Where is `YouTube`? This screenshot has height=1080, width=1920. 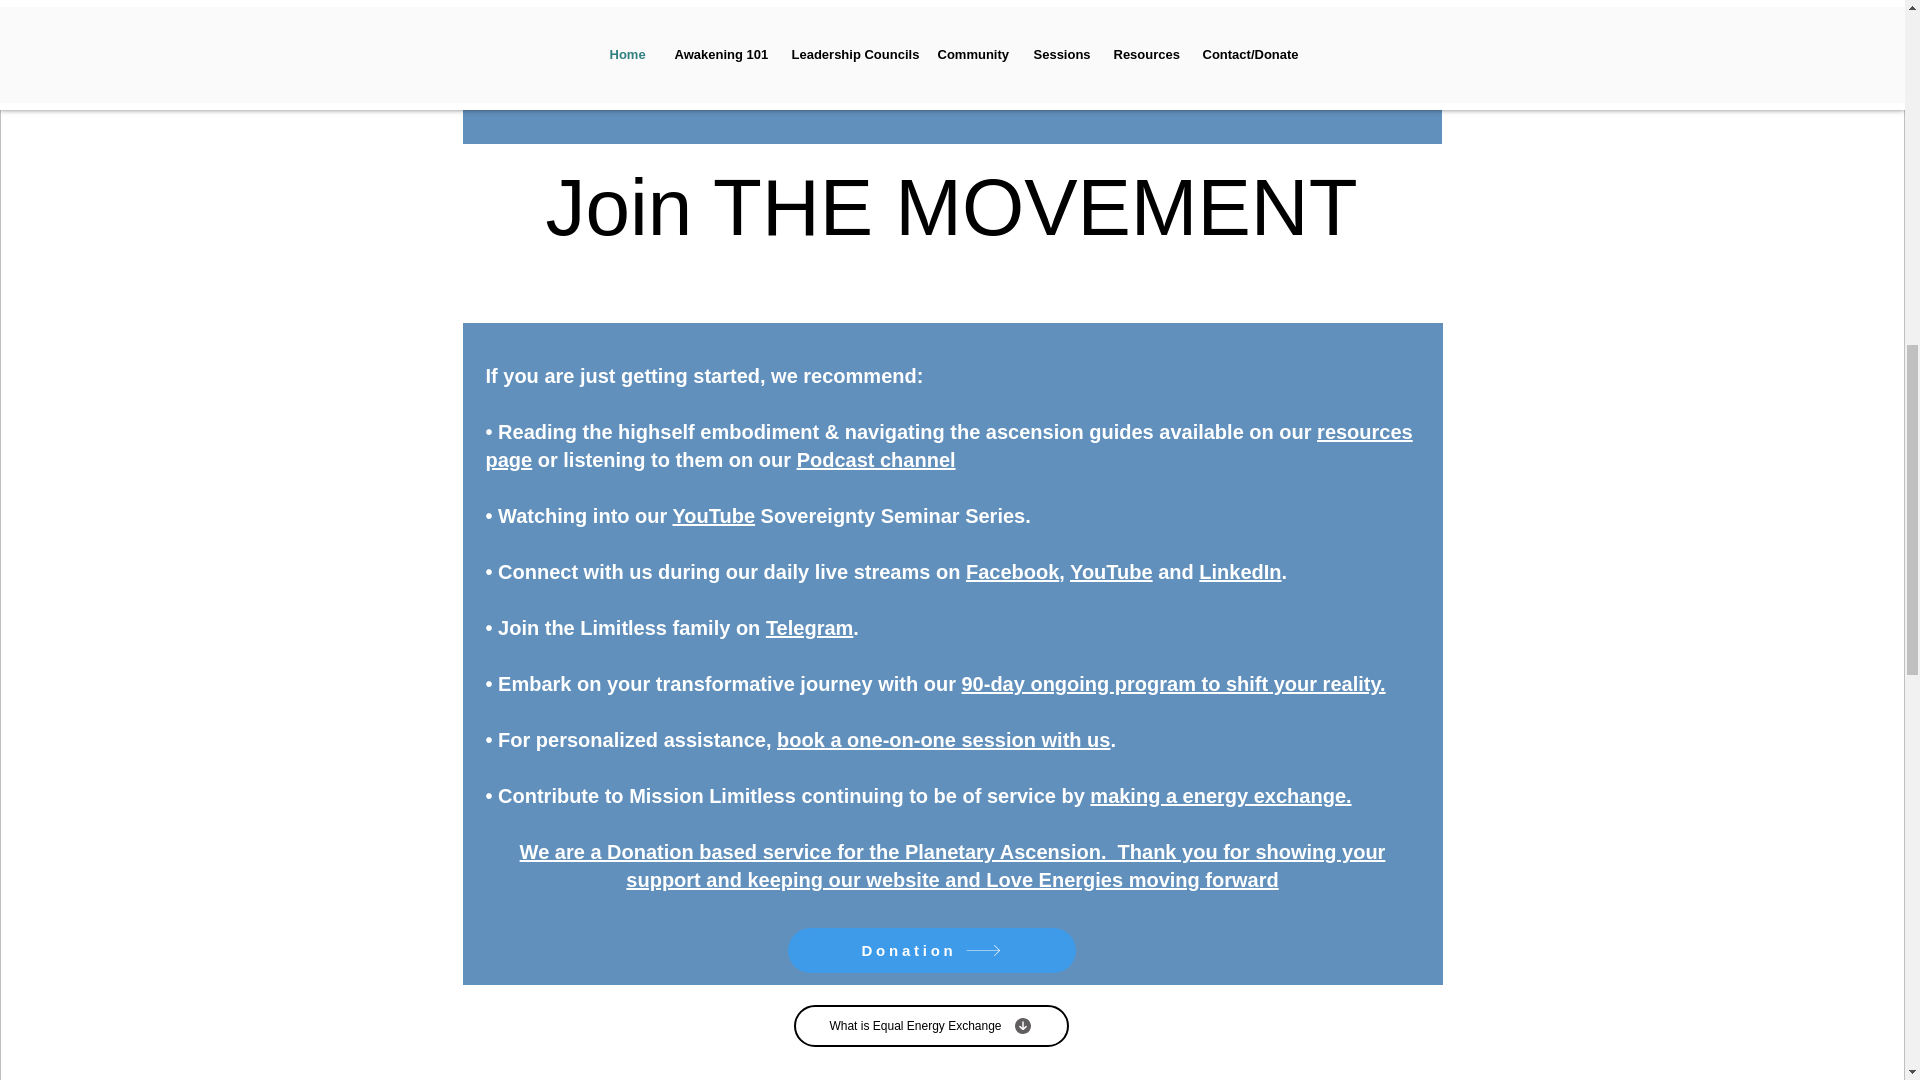
YouTube is located at coordinates (1111, 572).